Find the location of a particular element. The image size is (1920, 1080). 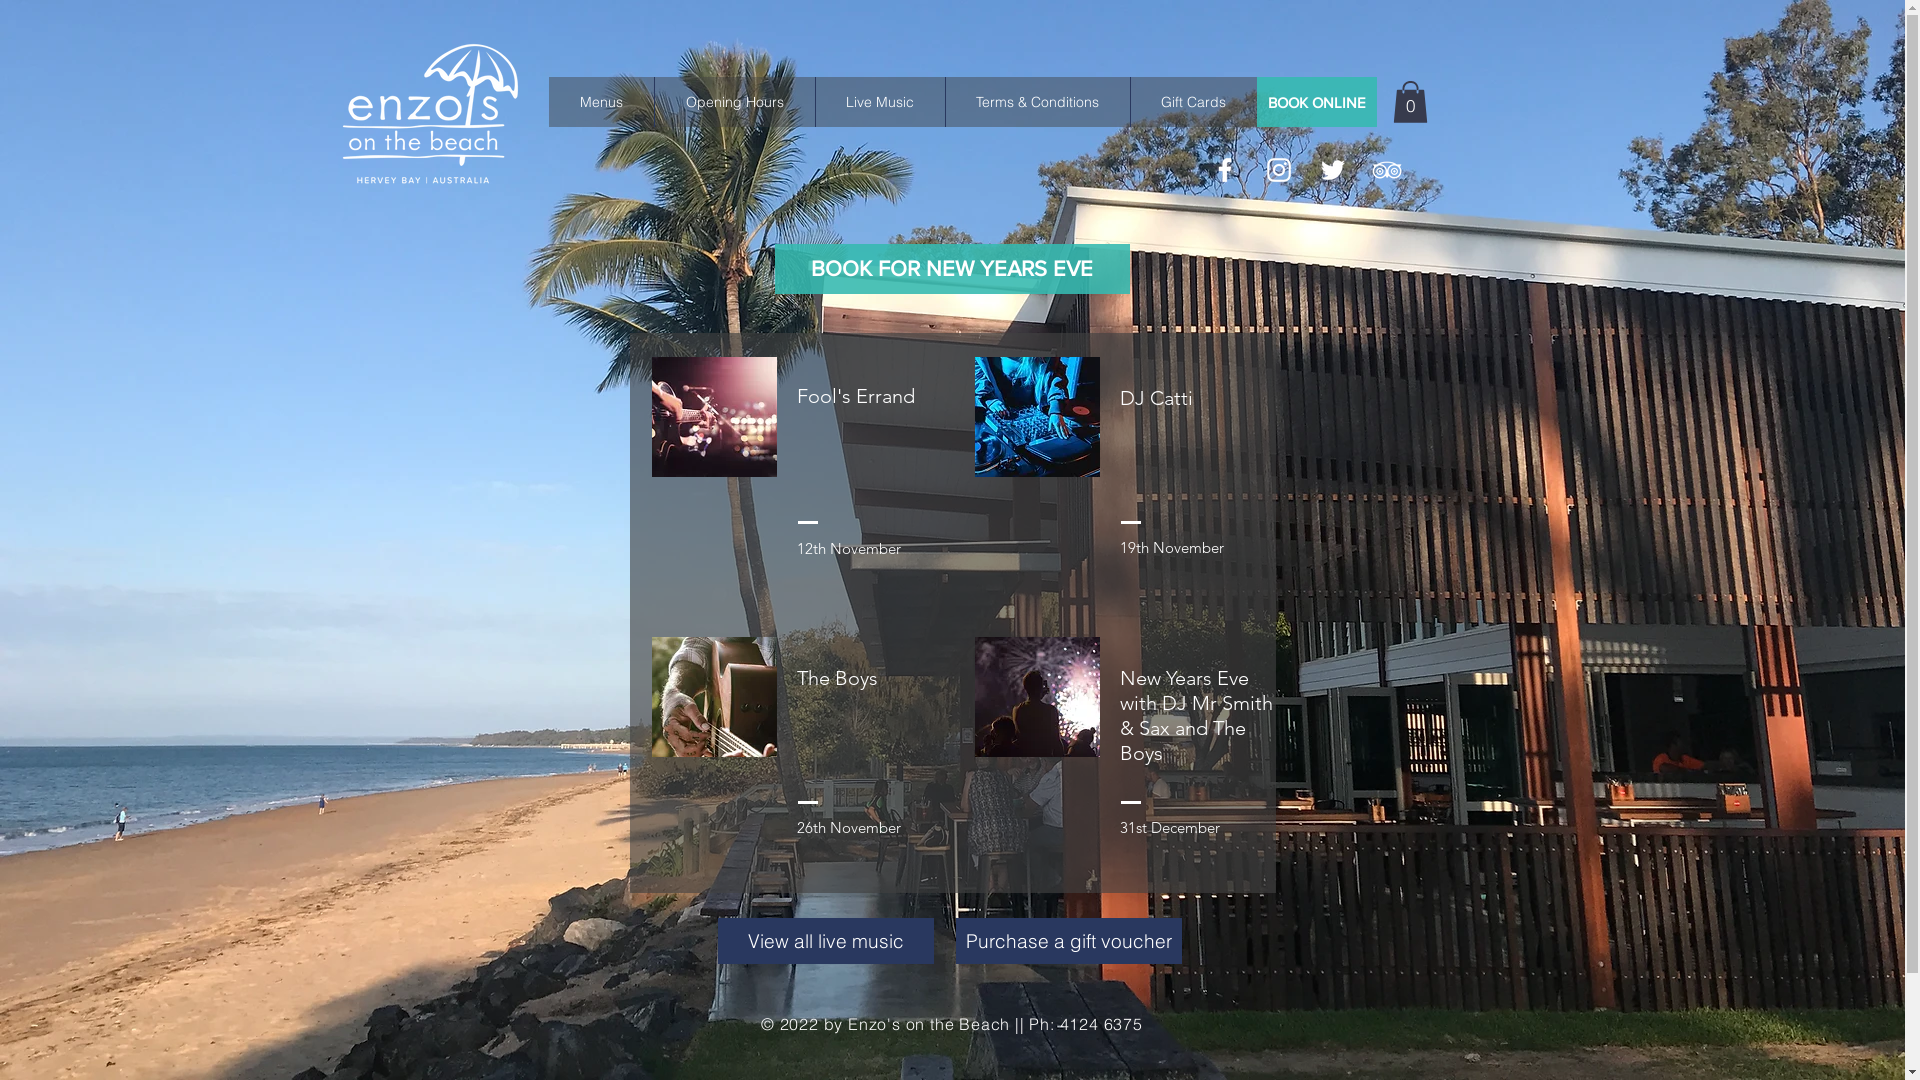

BOOK ONLINE is located at coordinates (1316, 102).